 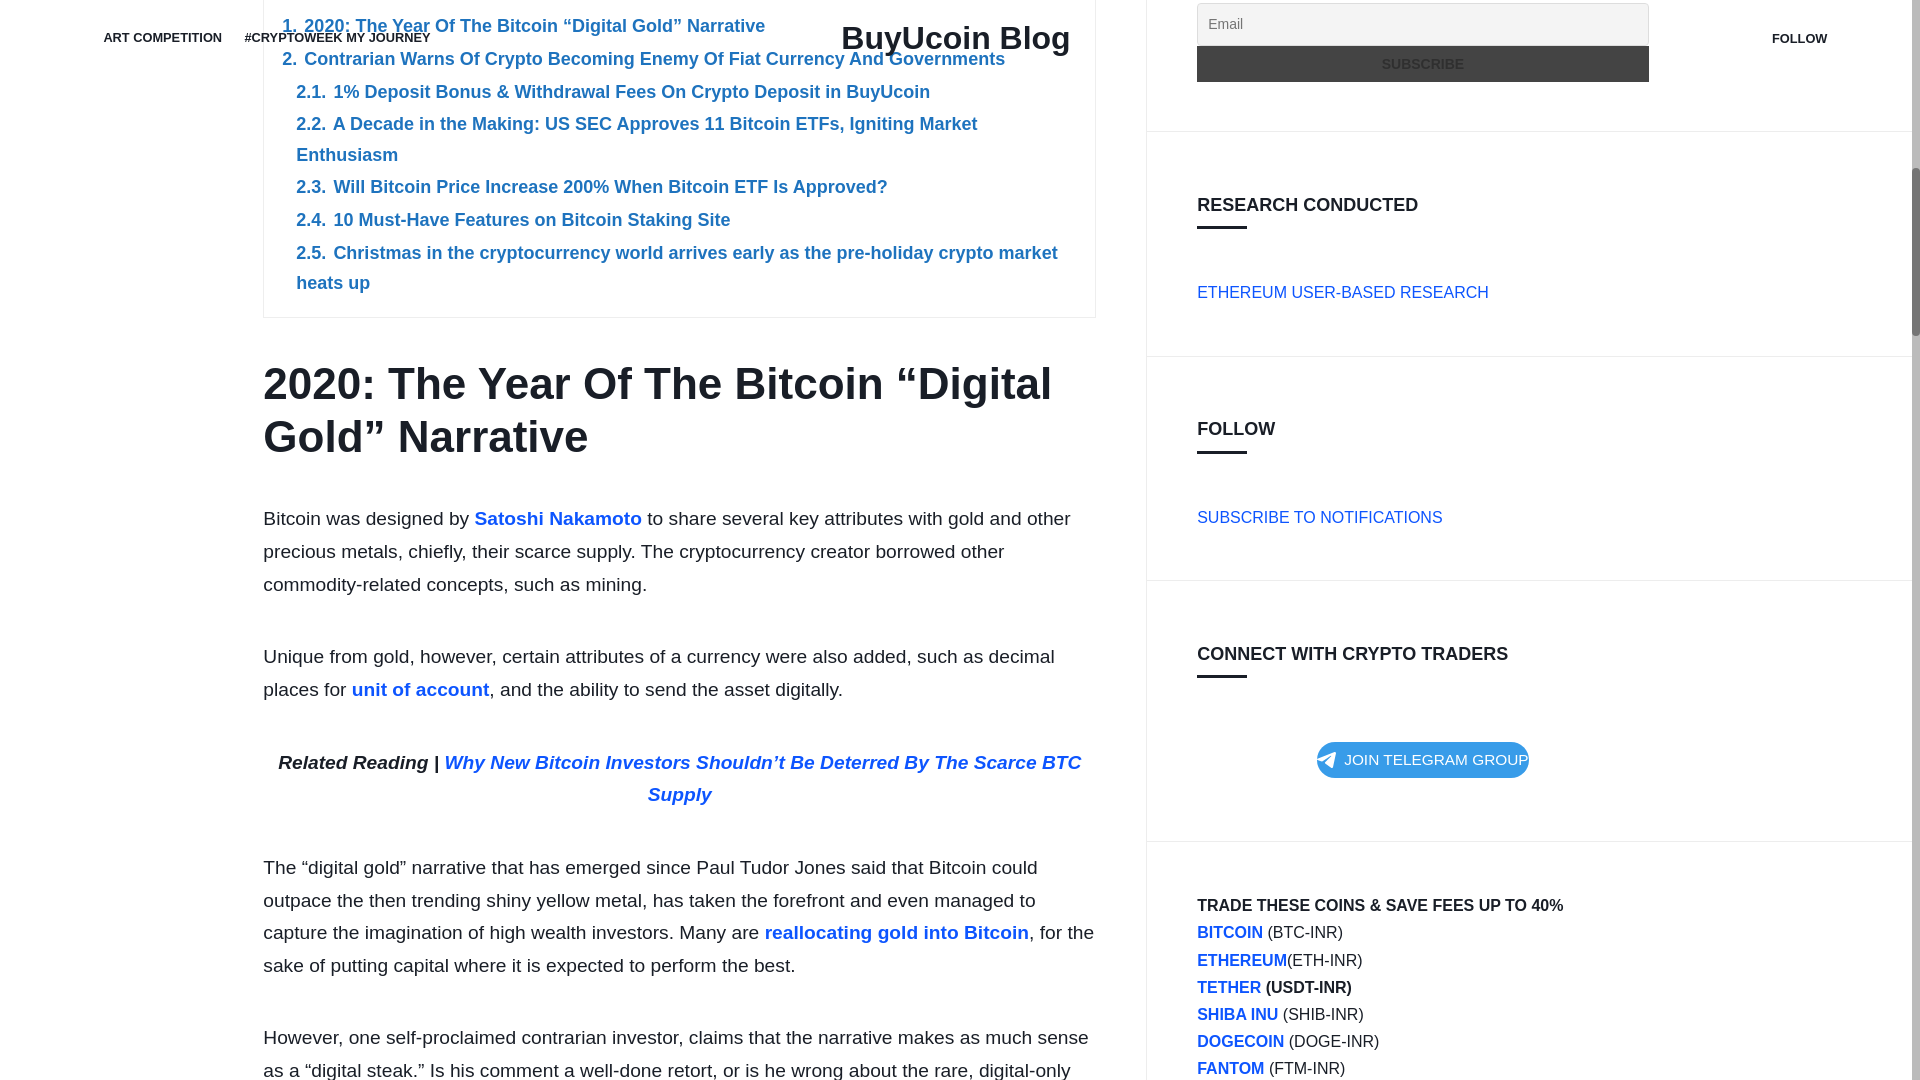 What do you see at coordinates (1422, 64) in the screenshot?
I see `Subscribe` at bounding box center [1422, 64].